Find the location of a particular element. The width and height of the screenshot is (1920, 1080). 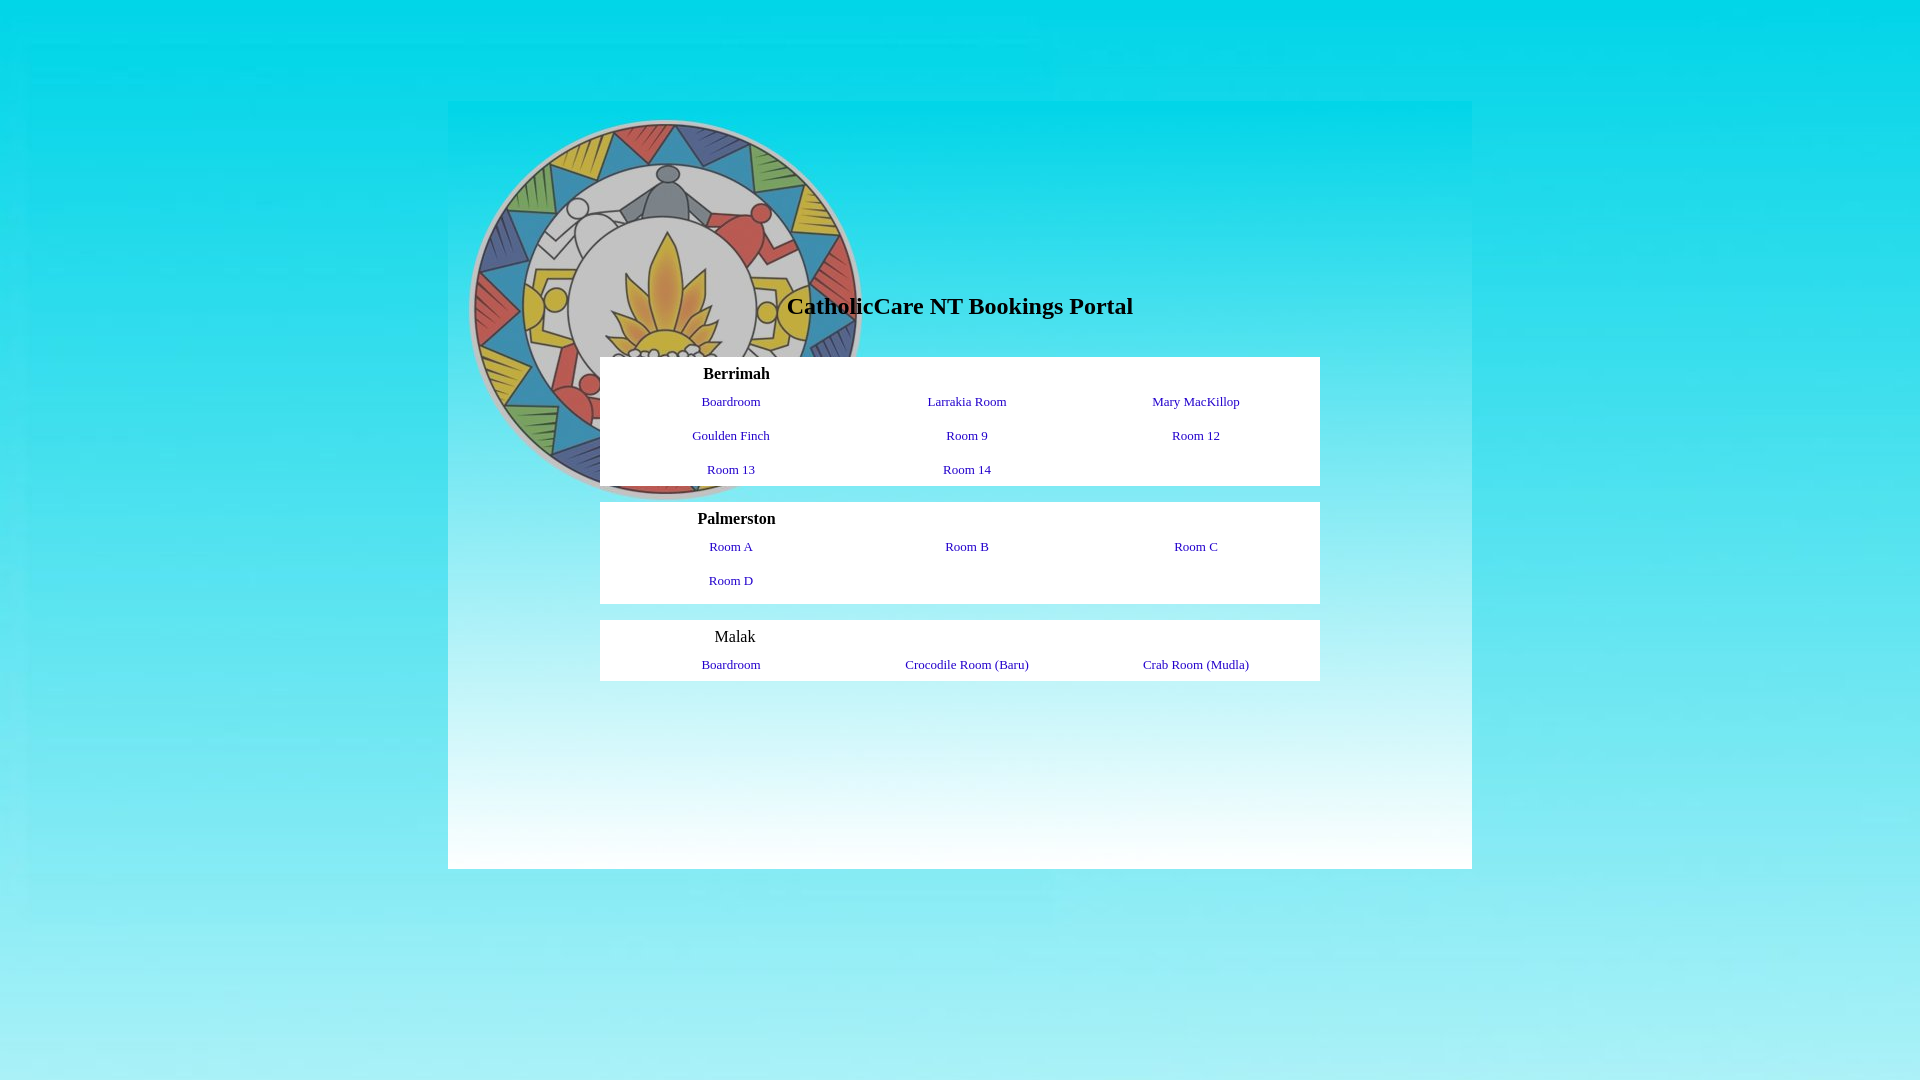

Room A is located at coordinates (731, 546).